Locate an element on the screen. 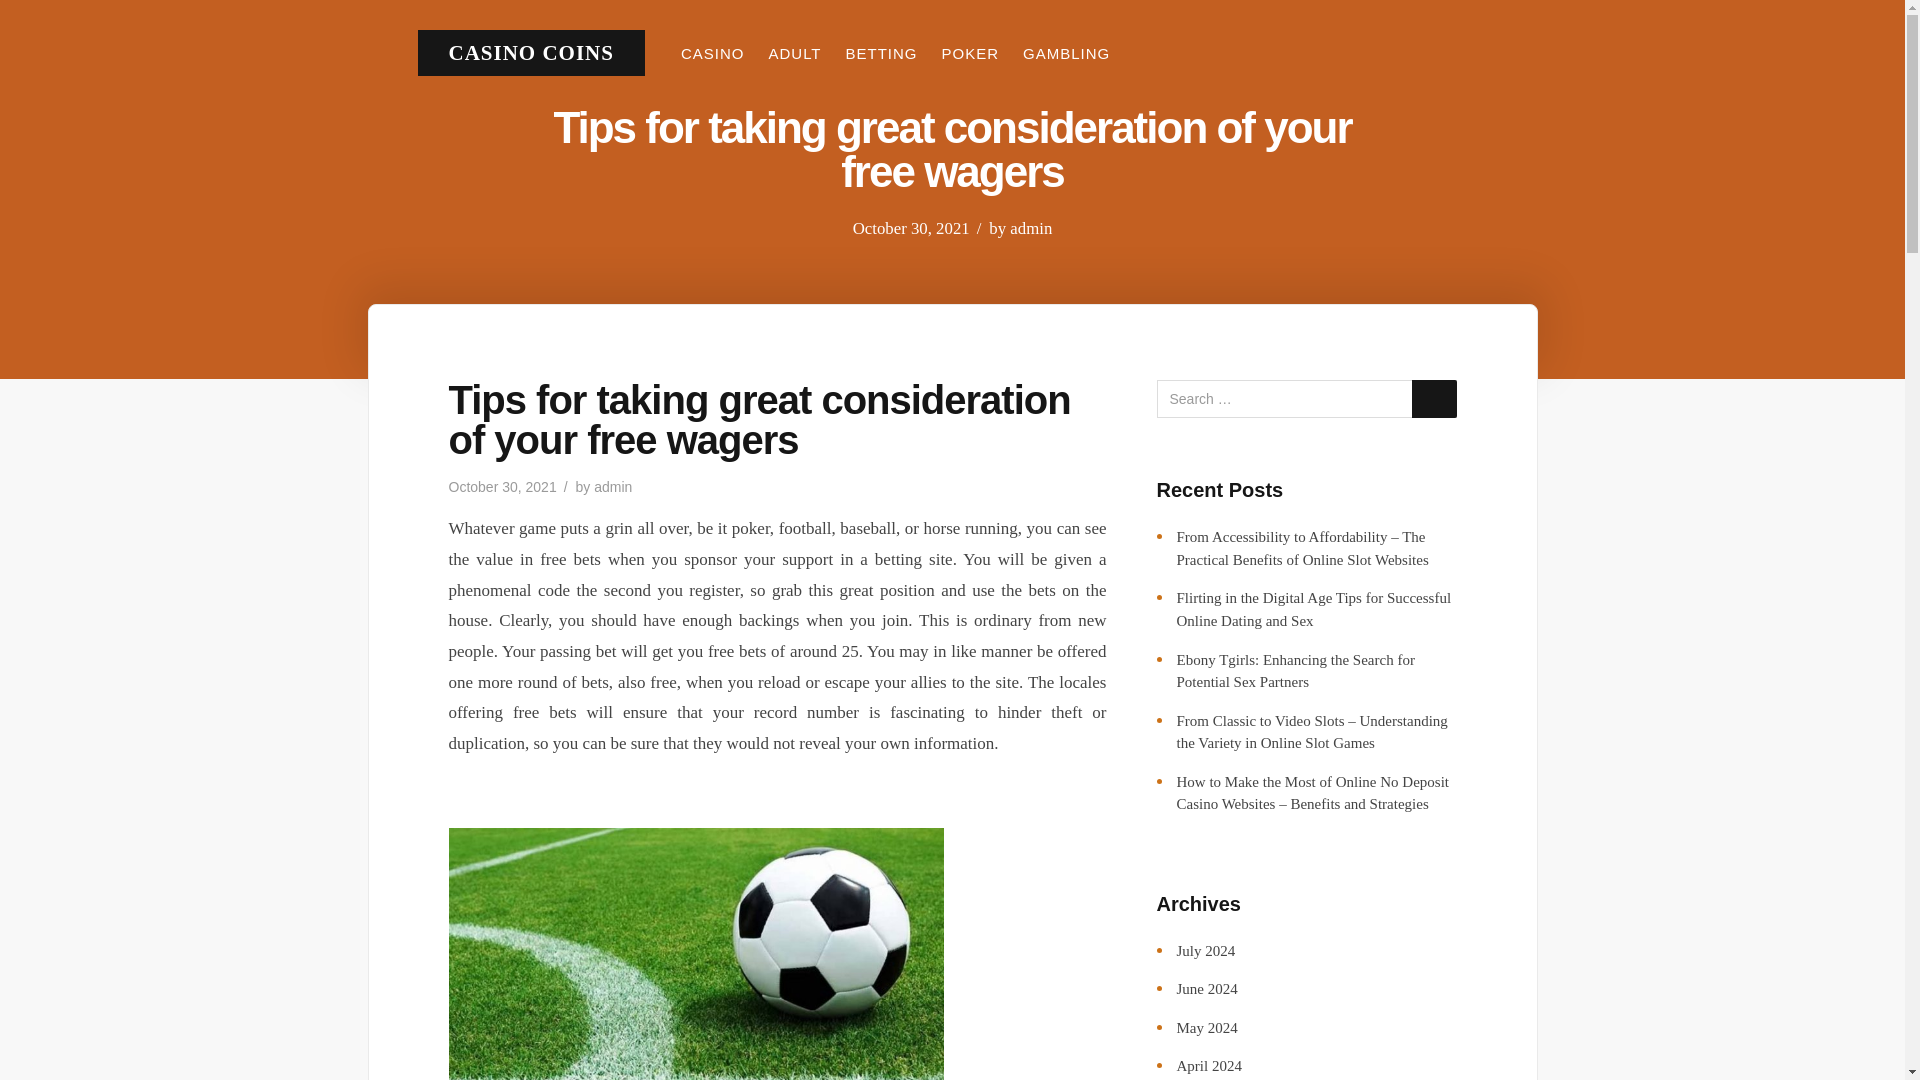 Image resolution: width=1920 pixels, height=1080 pixels. Search for: is located at coordinates (1305, 398).